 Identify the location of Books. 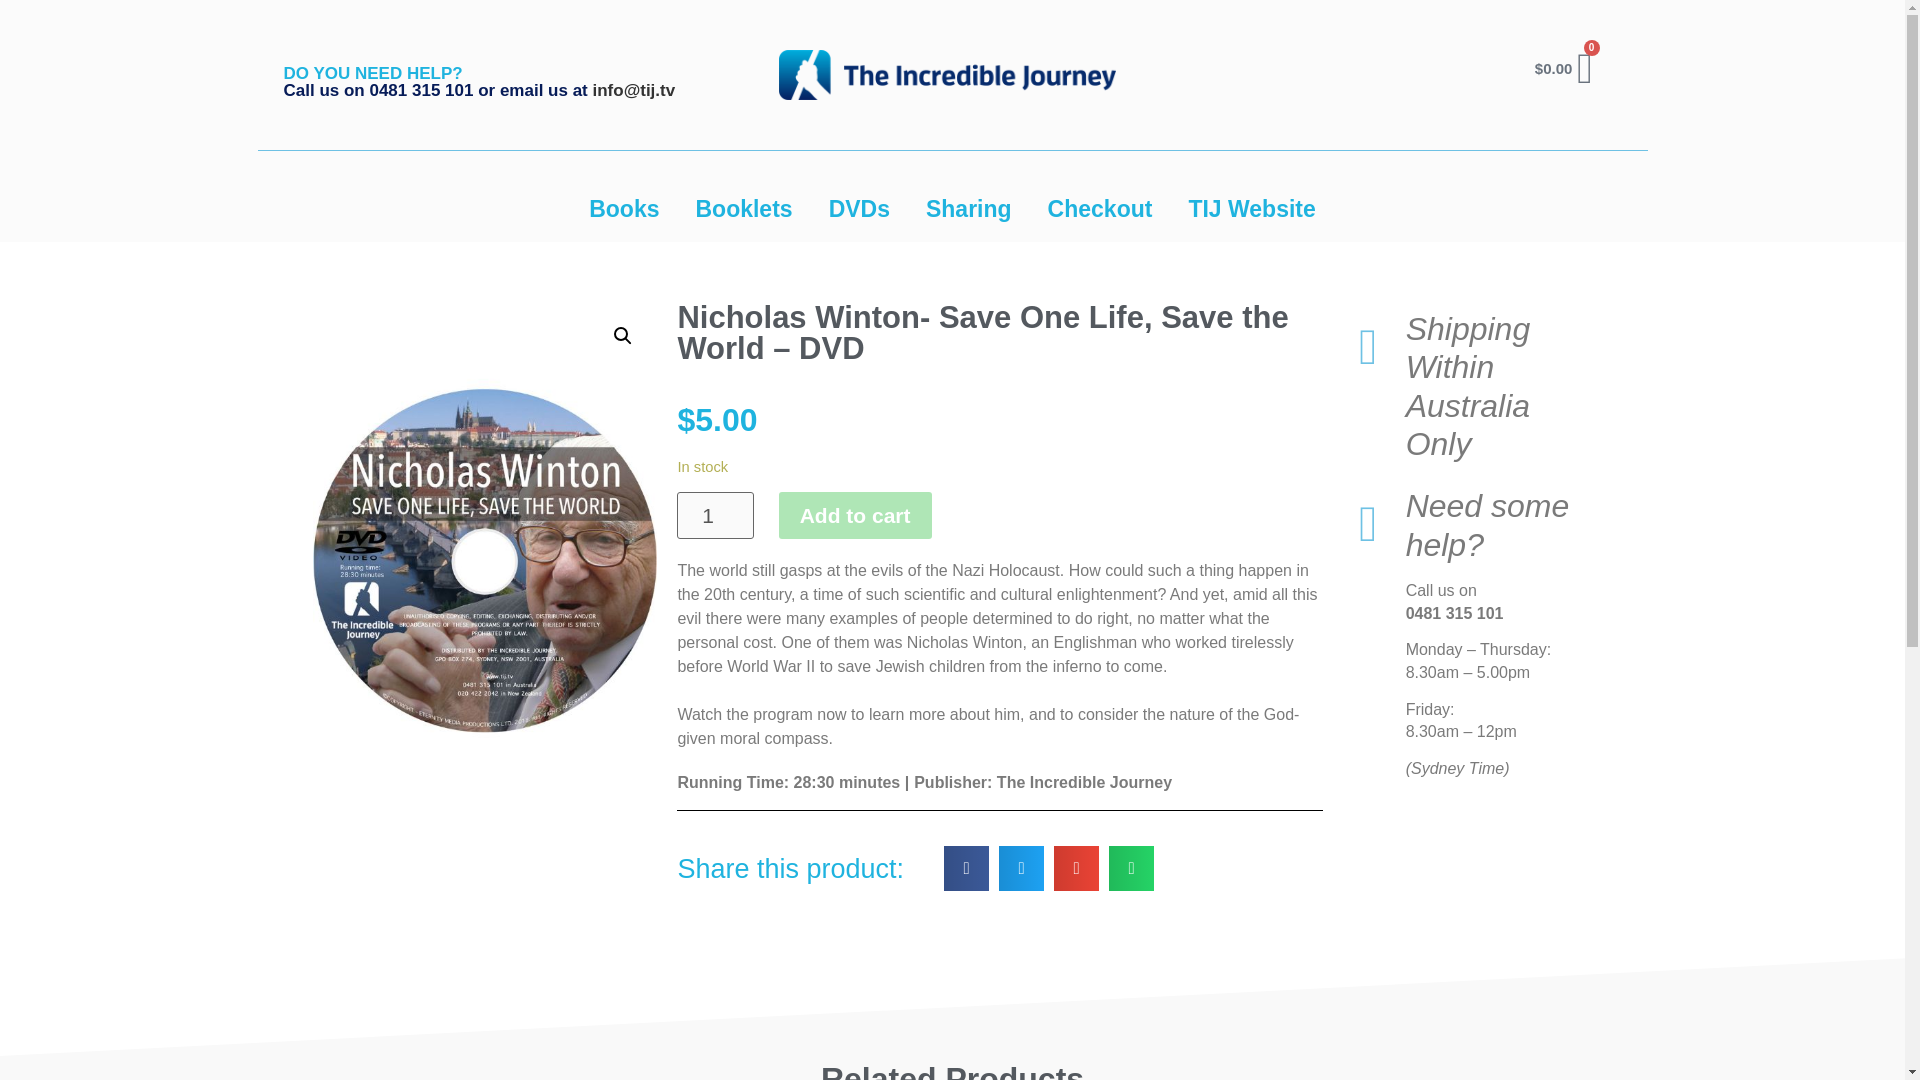
(624, 208).